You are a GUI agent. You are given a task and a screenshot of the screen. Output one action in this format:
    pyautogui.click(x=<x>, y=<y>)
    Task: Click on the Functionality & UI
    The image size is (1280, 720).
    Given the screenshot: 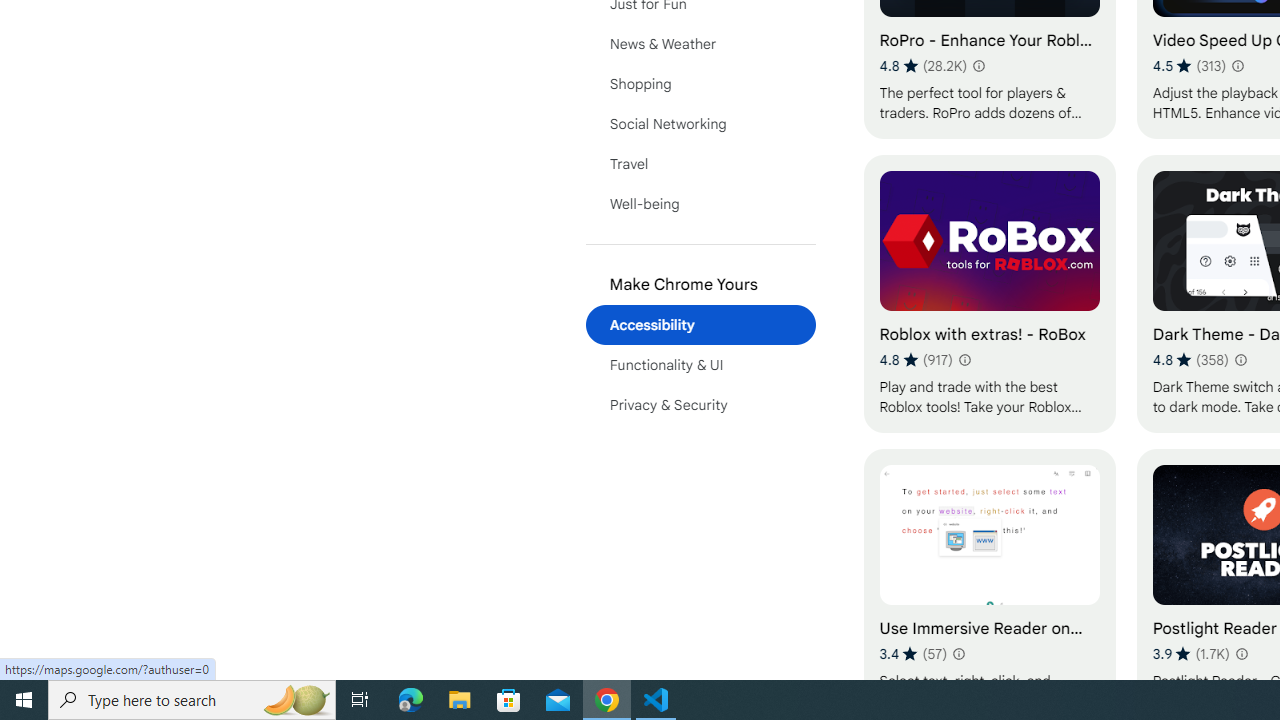 What is the action you would take?
    pyautogui.click(x=700, y=364)
    